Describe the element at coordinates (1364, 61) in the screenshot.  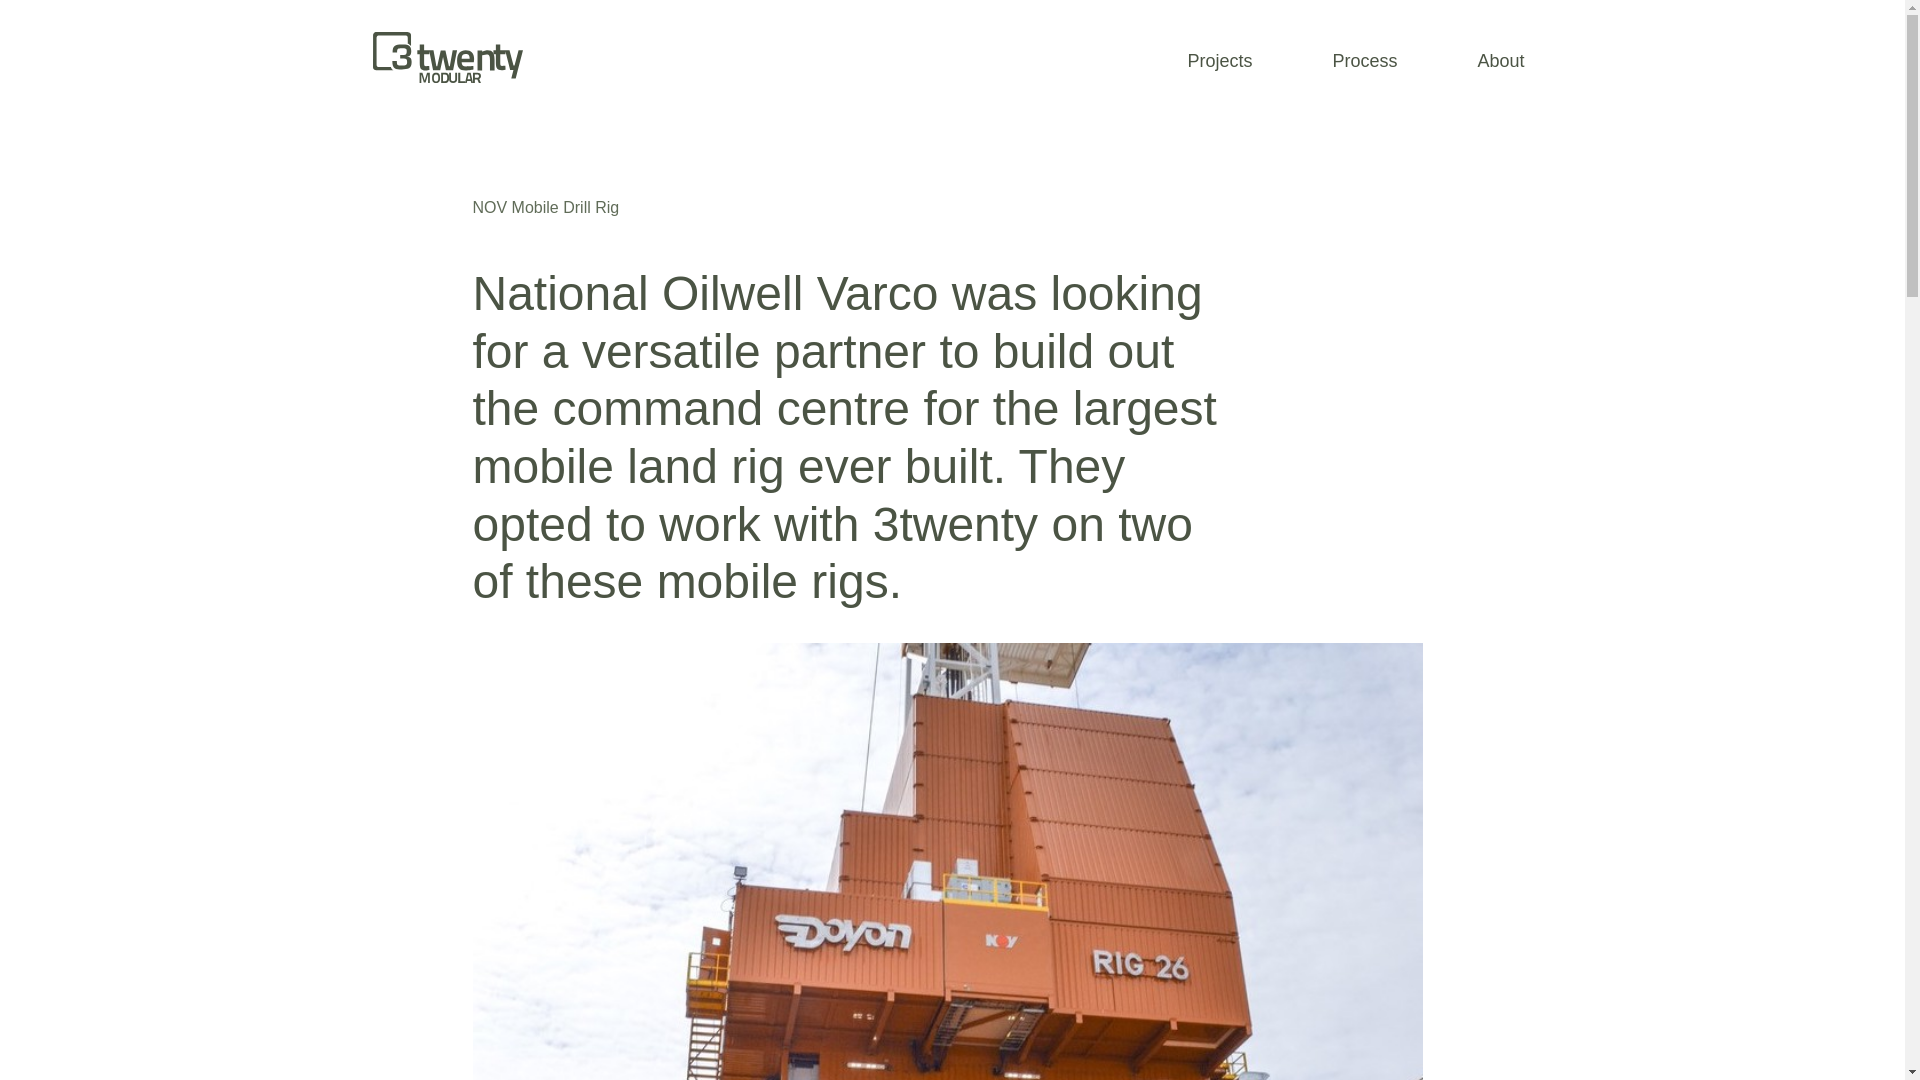
I see `Process` at that location.